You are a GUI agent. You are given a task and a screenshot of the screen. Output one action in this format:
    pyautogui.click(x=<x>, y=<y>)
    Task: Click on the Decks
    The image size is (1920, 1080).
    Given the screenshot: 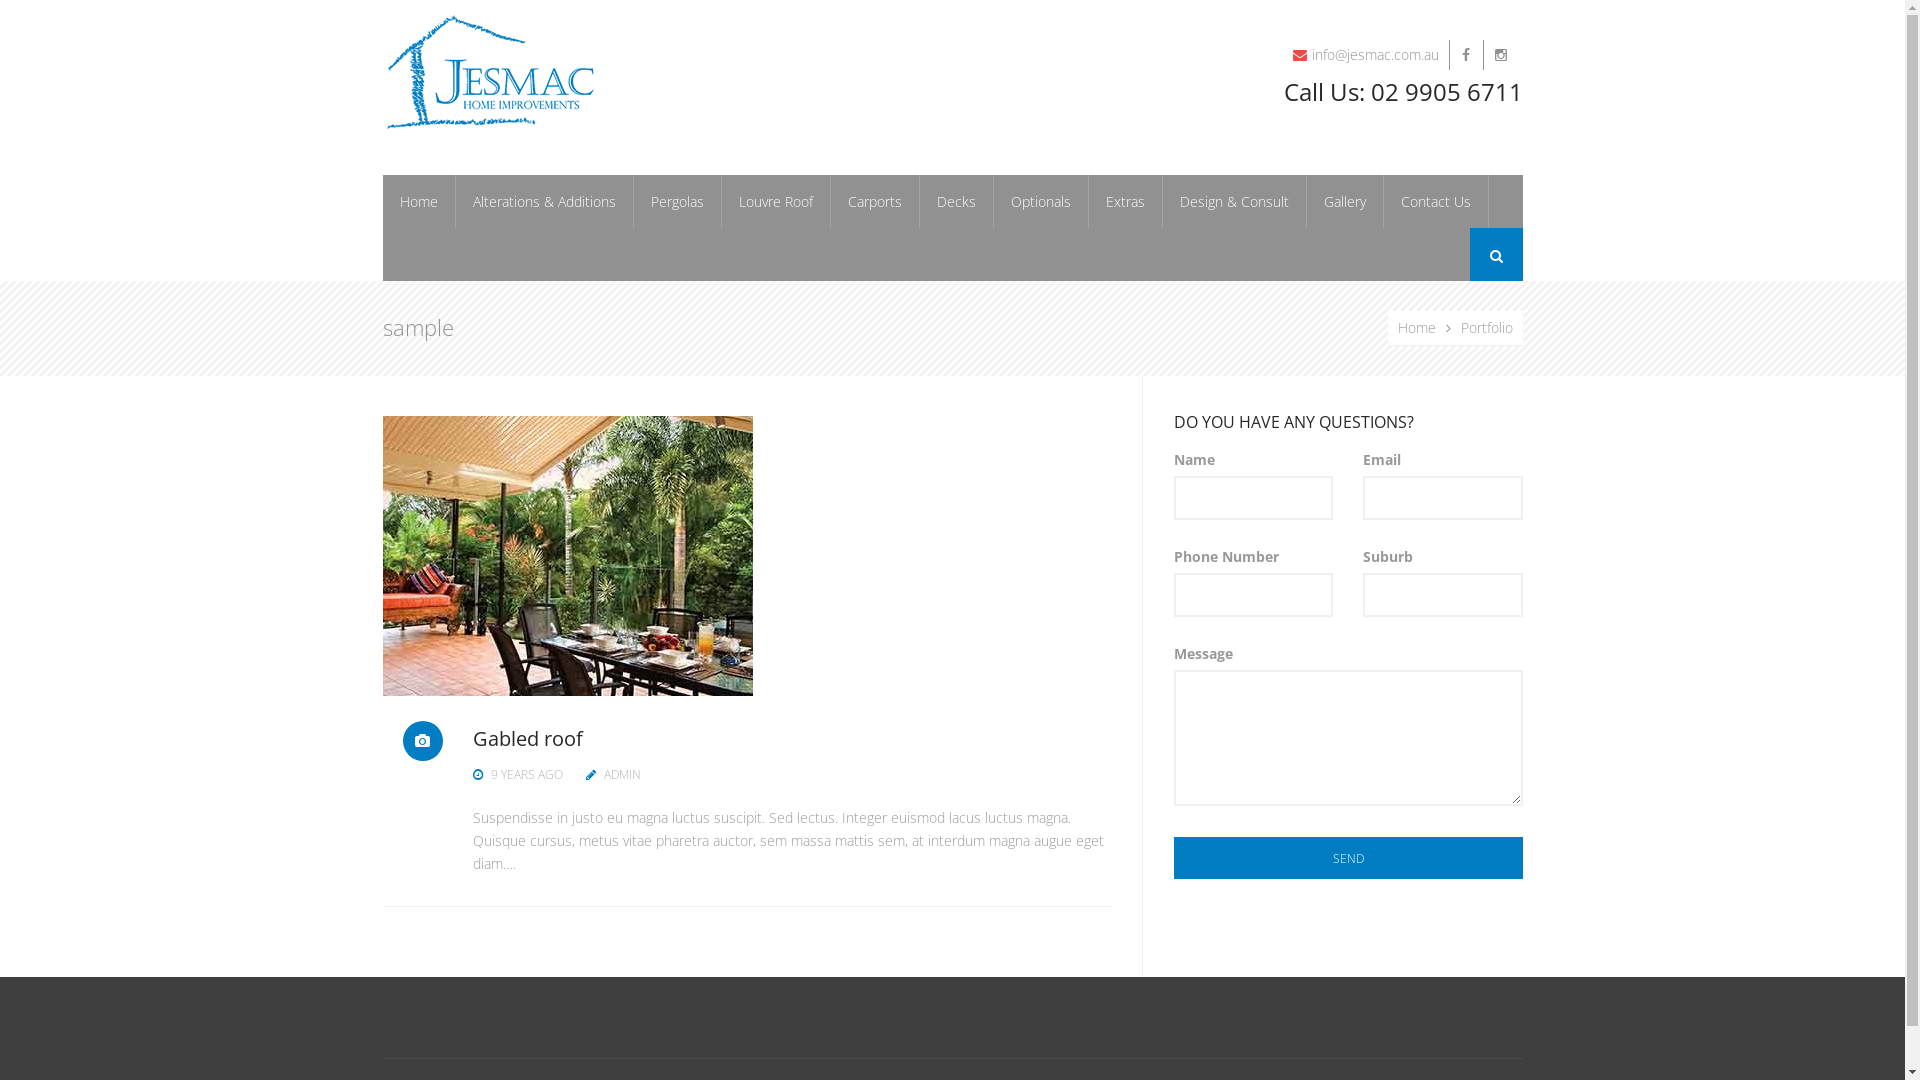 What is the action you would take?
    pyautogui.click(x=957, y=202)
    